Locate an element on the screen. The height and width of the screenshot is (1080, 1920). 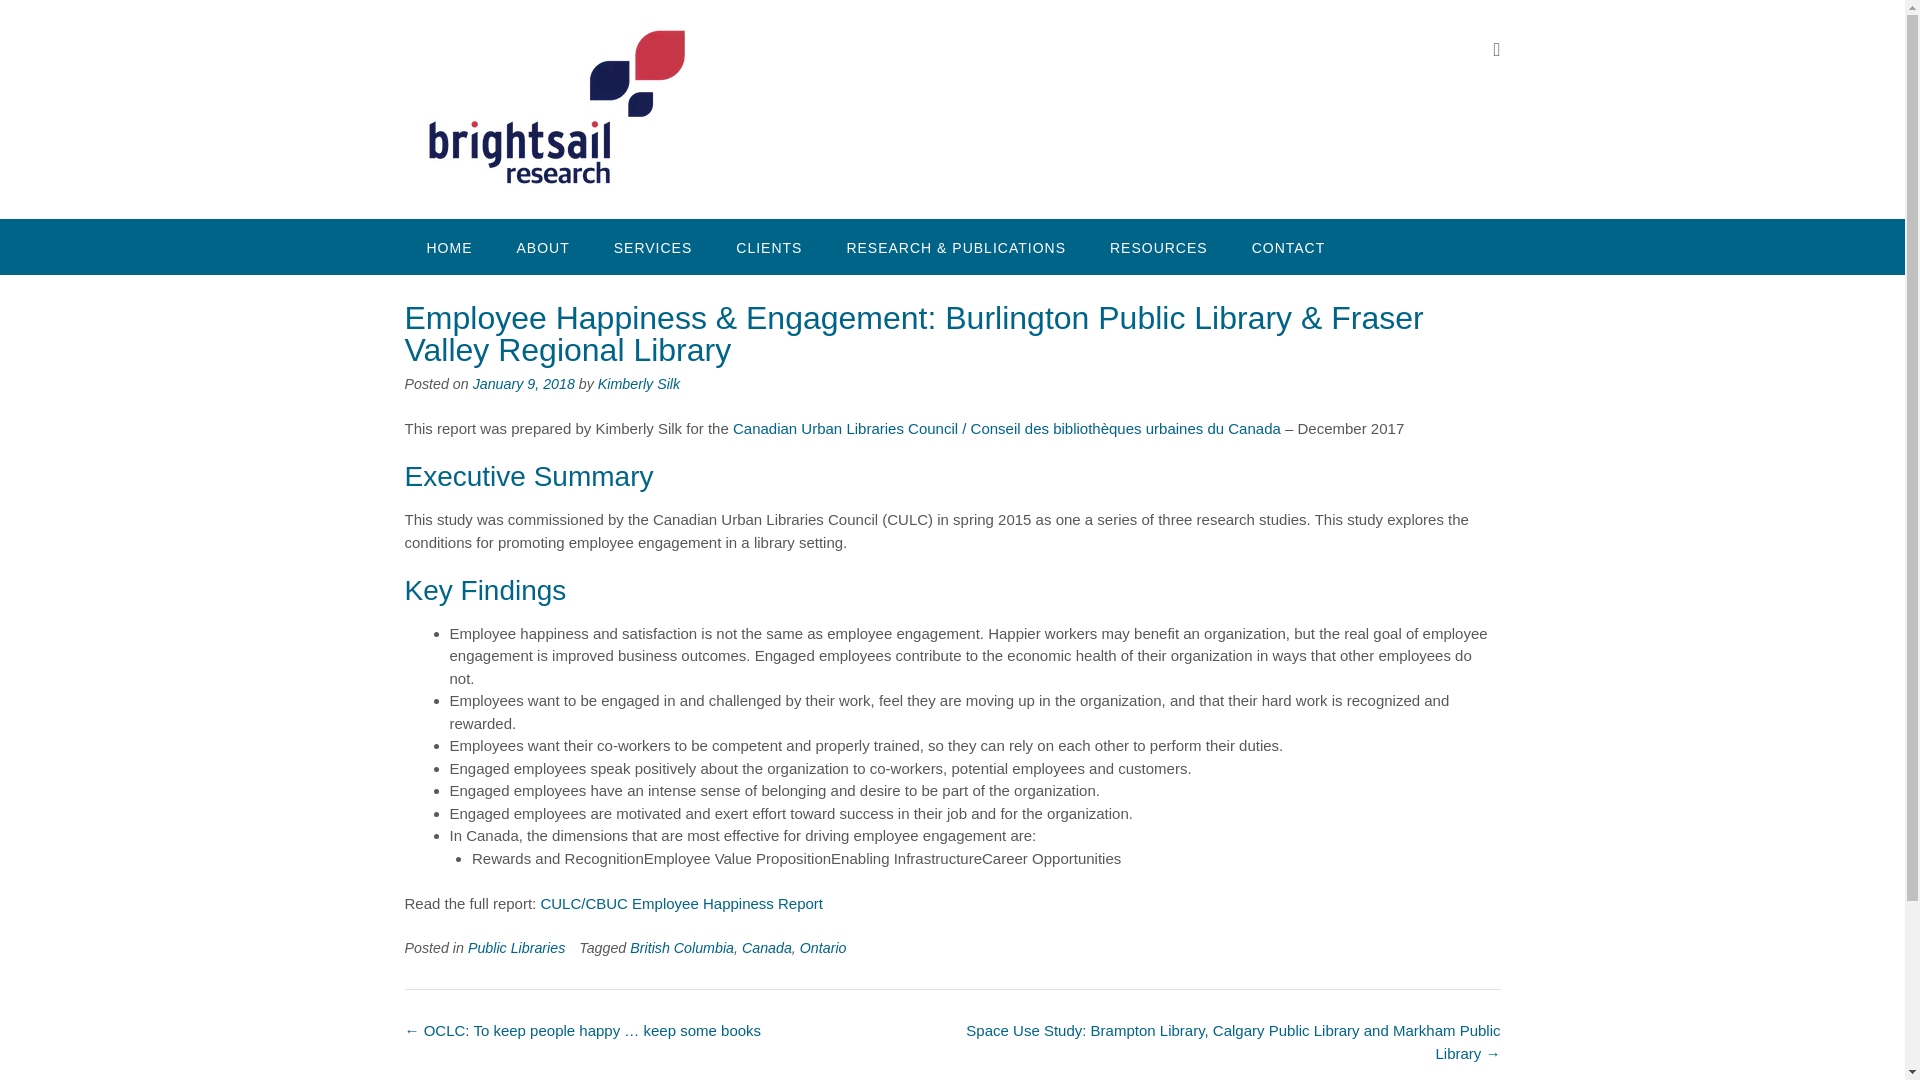
Public Libraries is located at coordinates (516, 947).